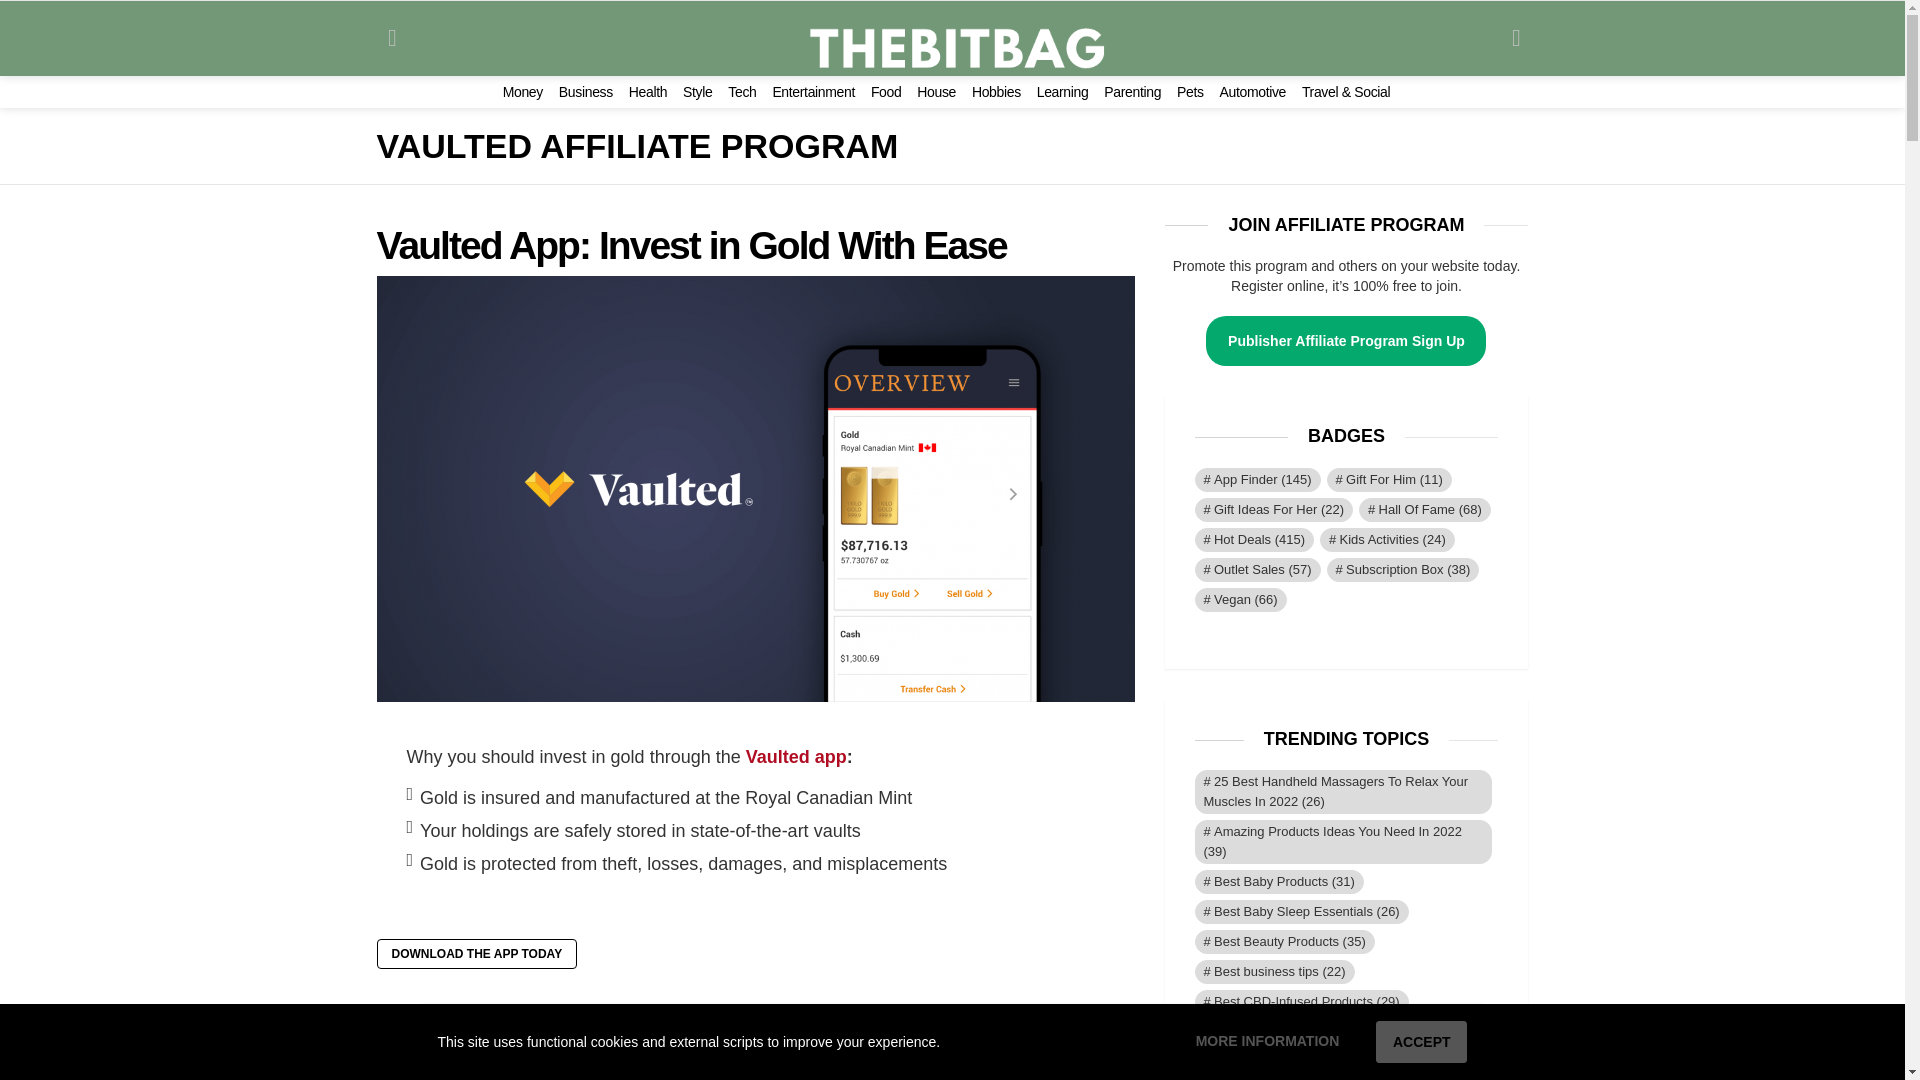  What do you see at coordinates (886, 92) in the screenshot?
I see `Food` at bounding box center [886, 92].